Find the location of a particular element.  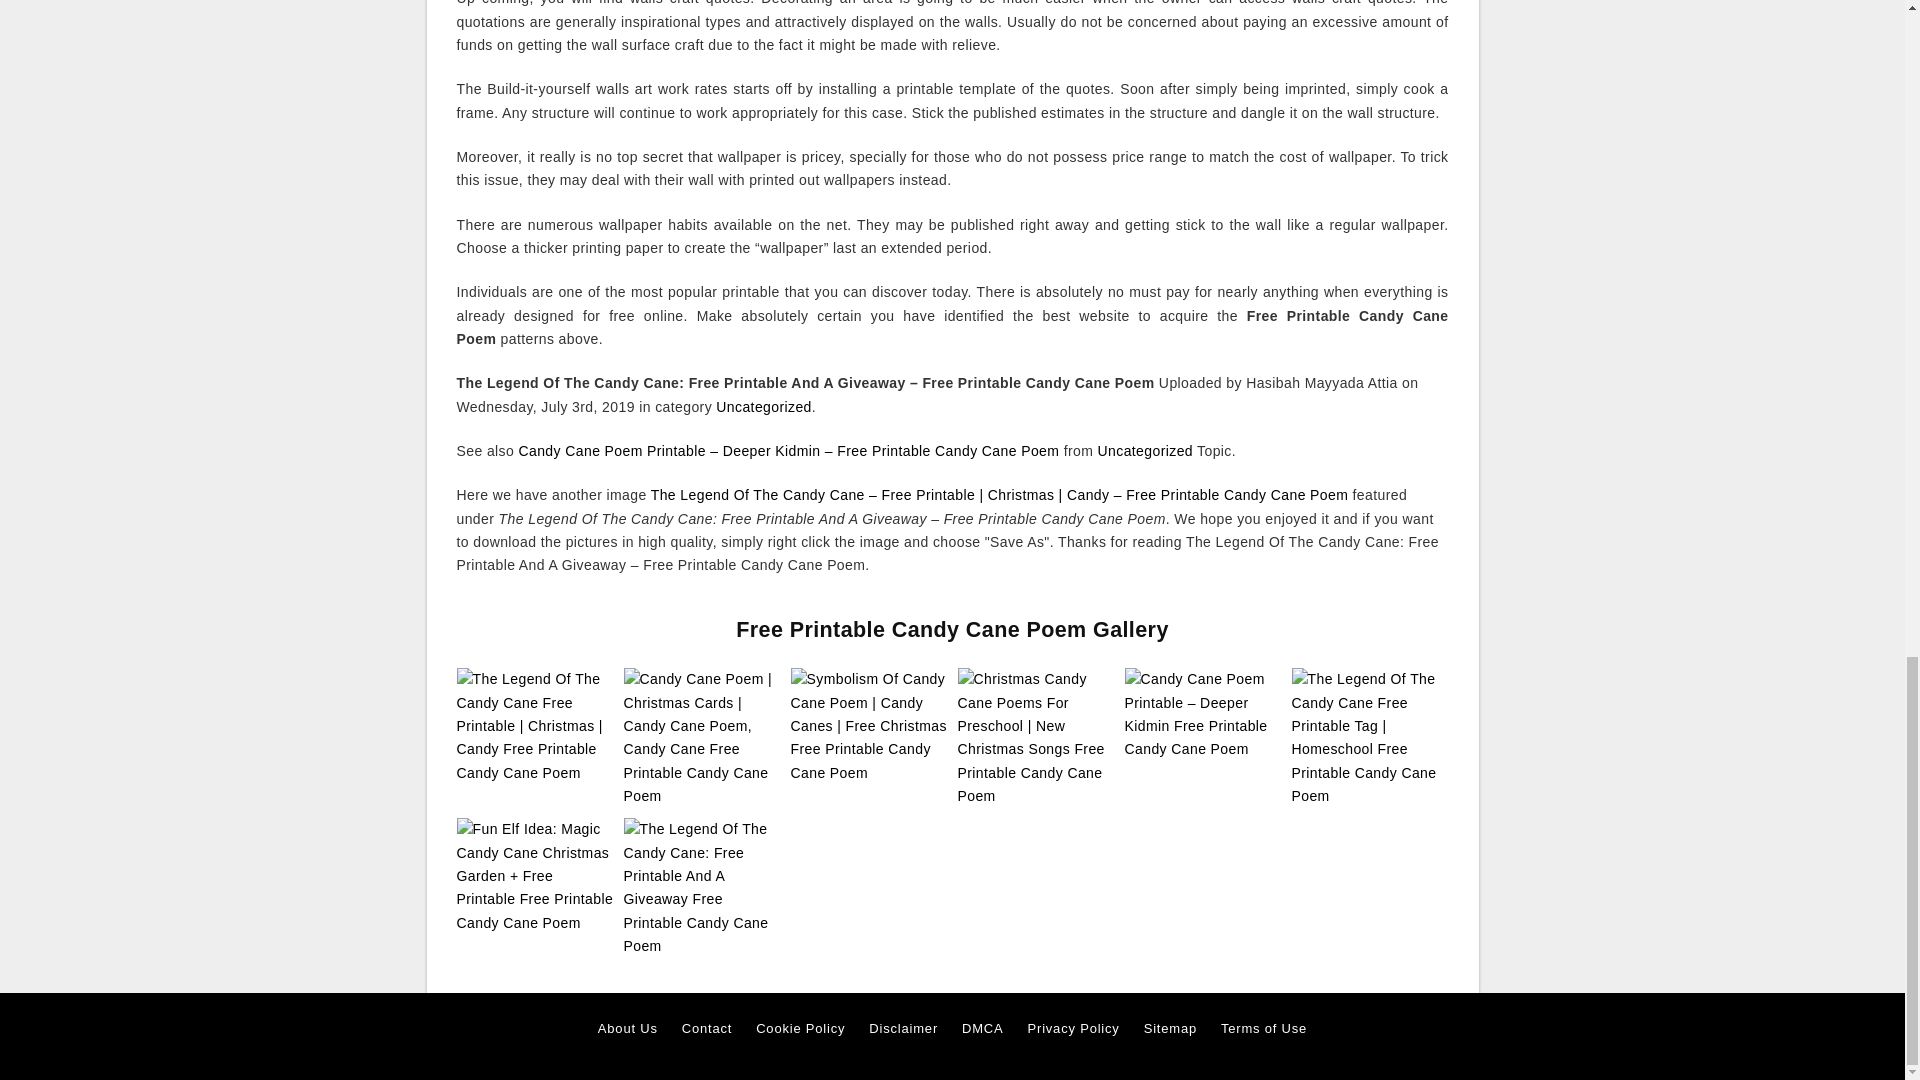

Contact is located at coordinates (706, 1029).